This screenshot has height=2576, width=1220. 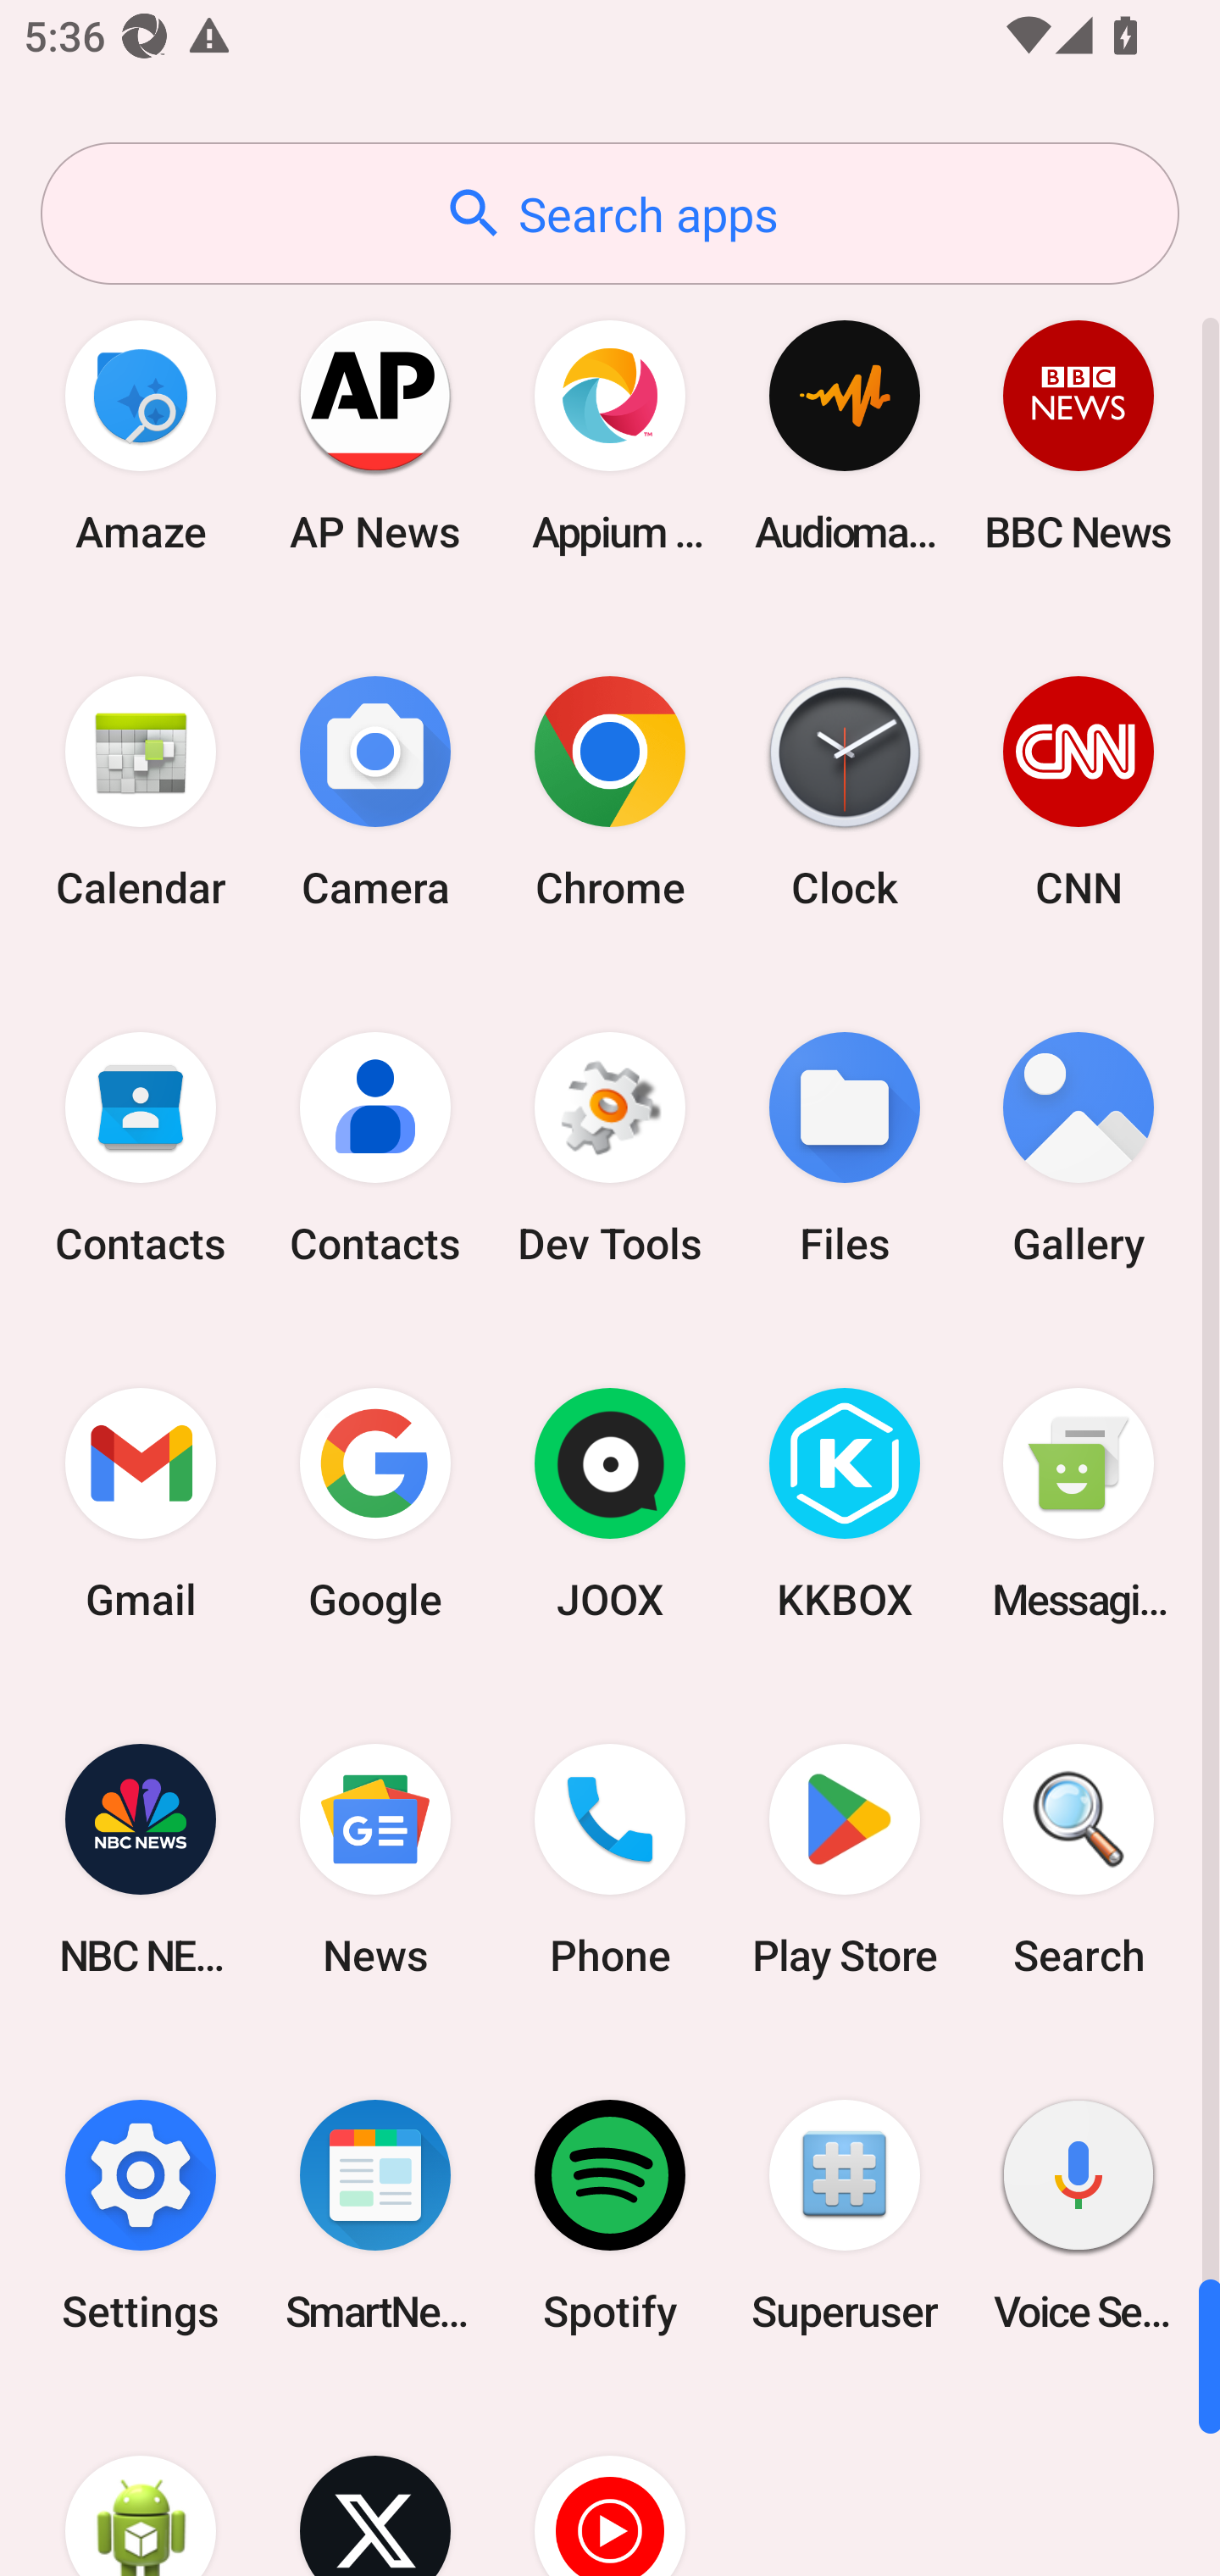 I want to click on Files, so click(x=844, y=1149).